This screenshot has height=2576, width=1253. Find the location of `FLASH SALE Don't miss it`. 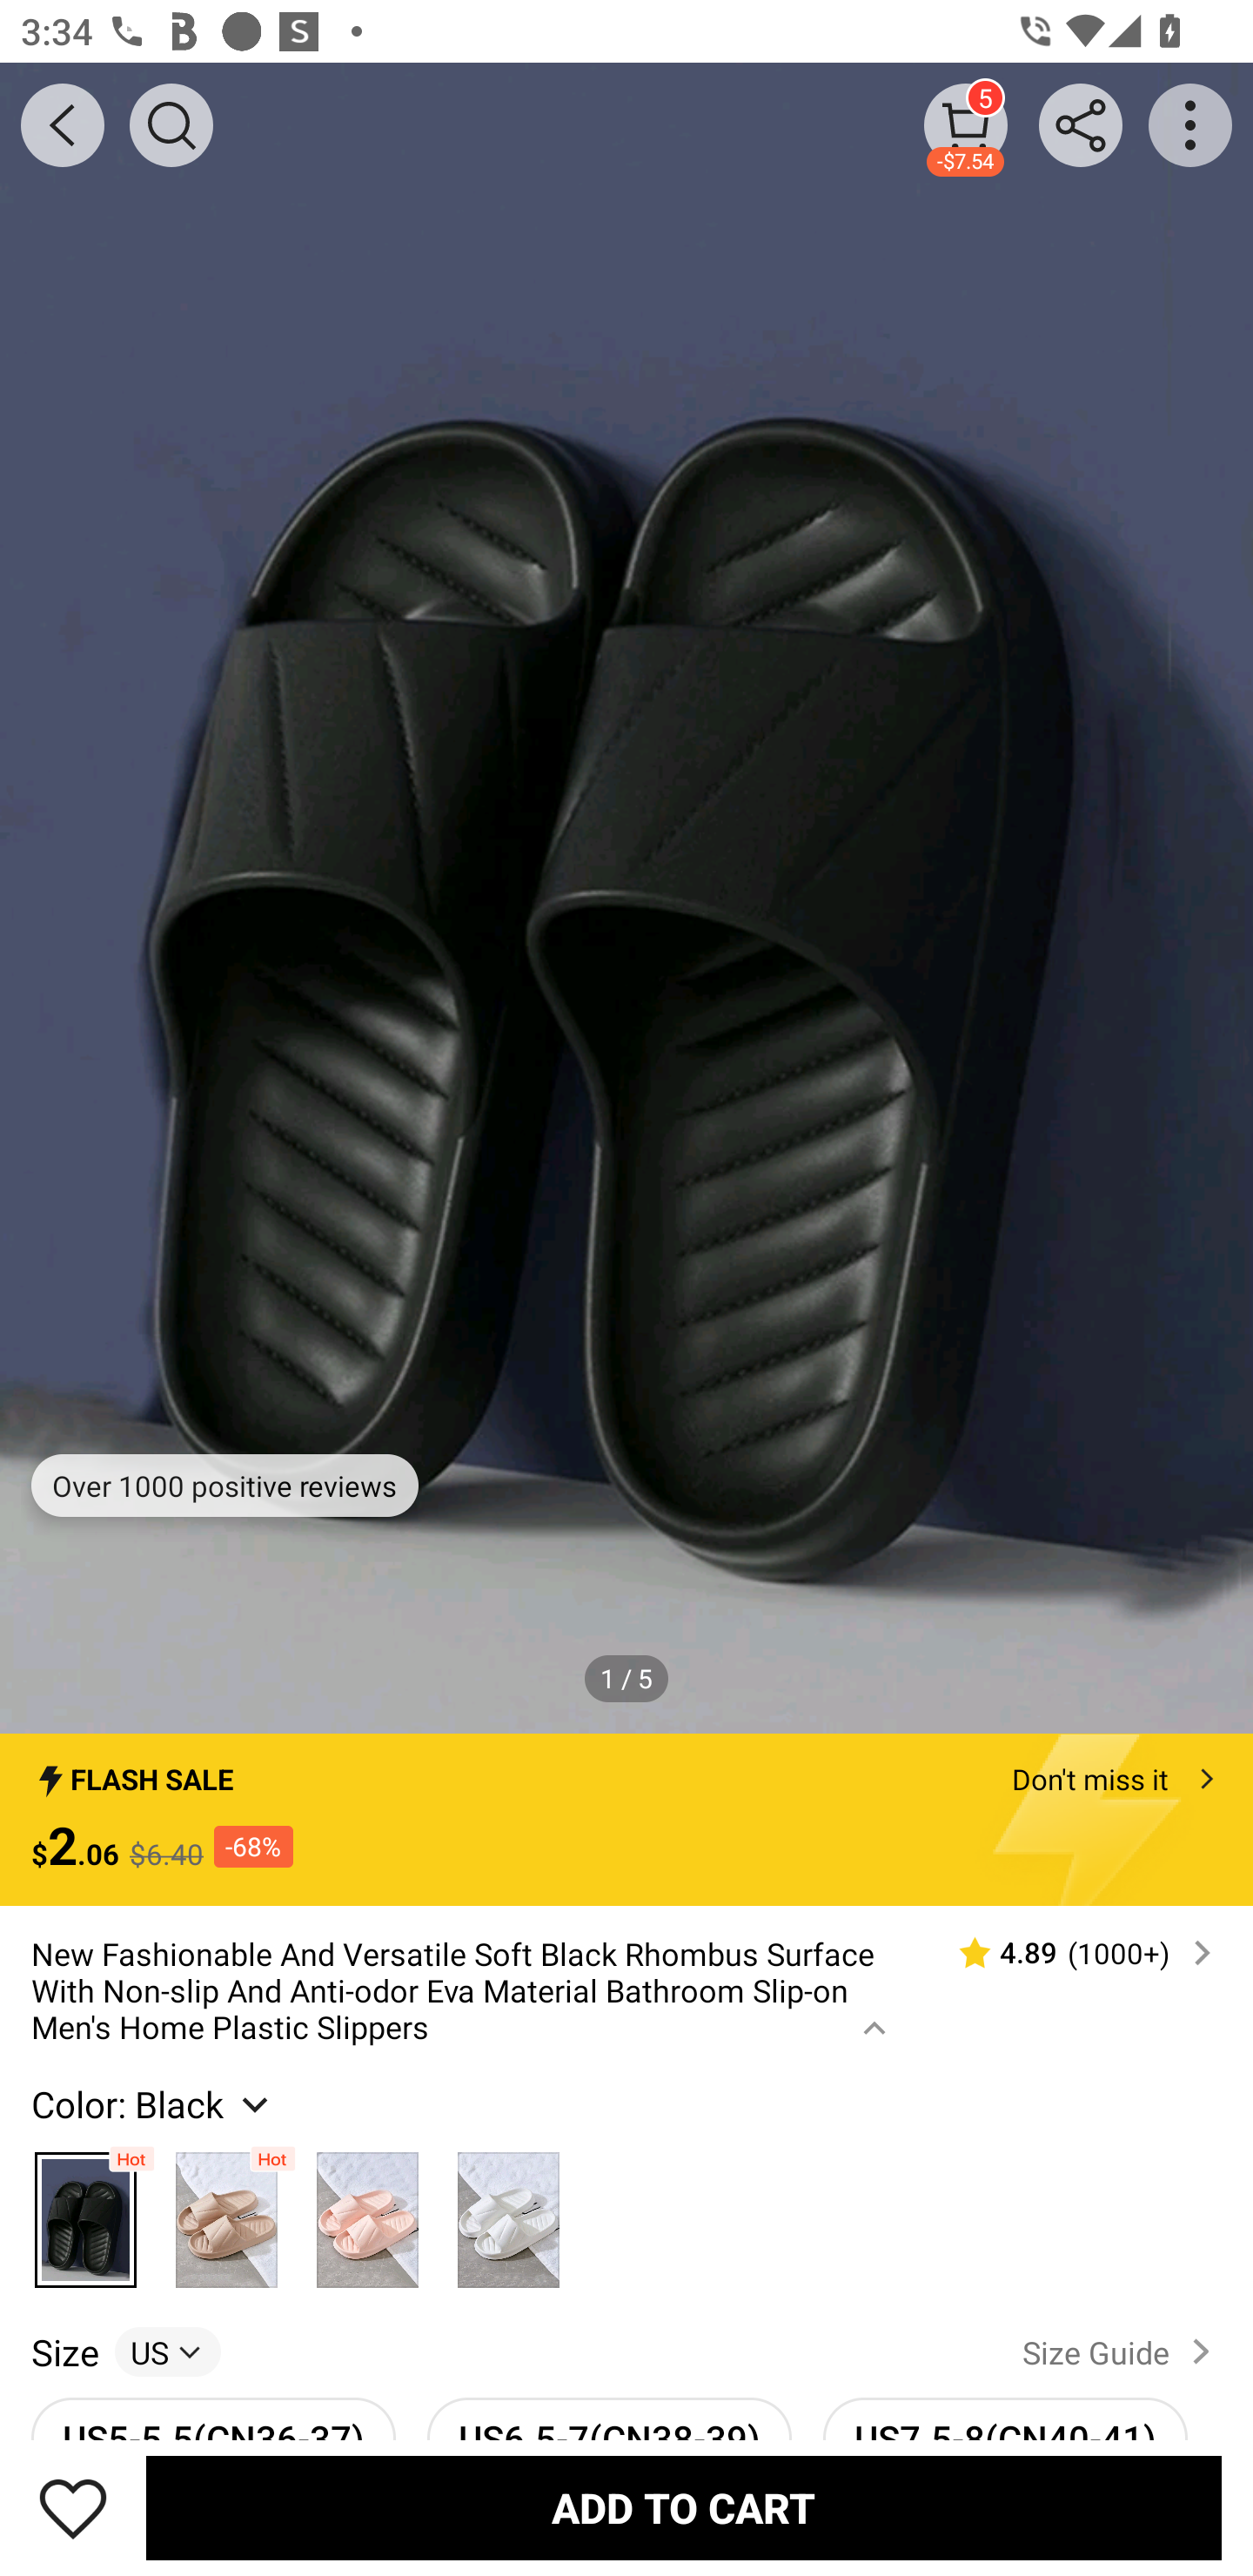

FLASH SALE Don't miss it is located at coordinates (626, 1770).